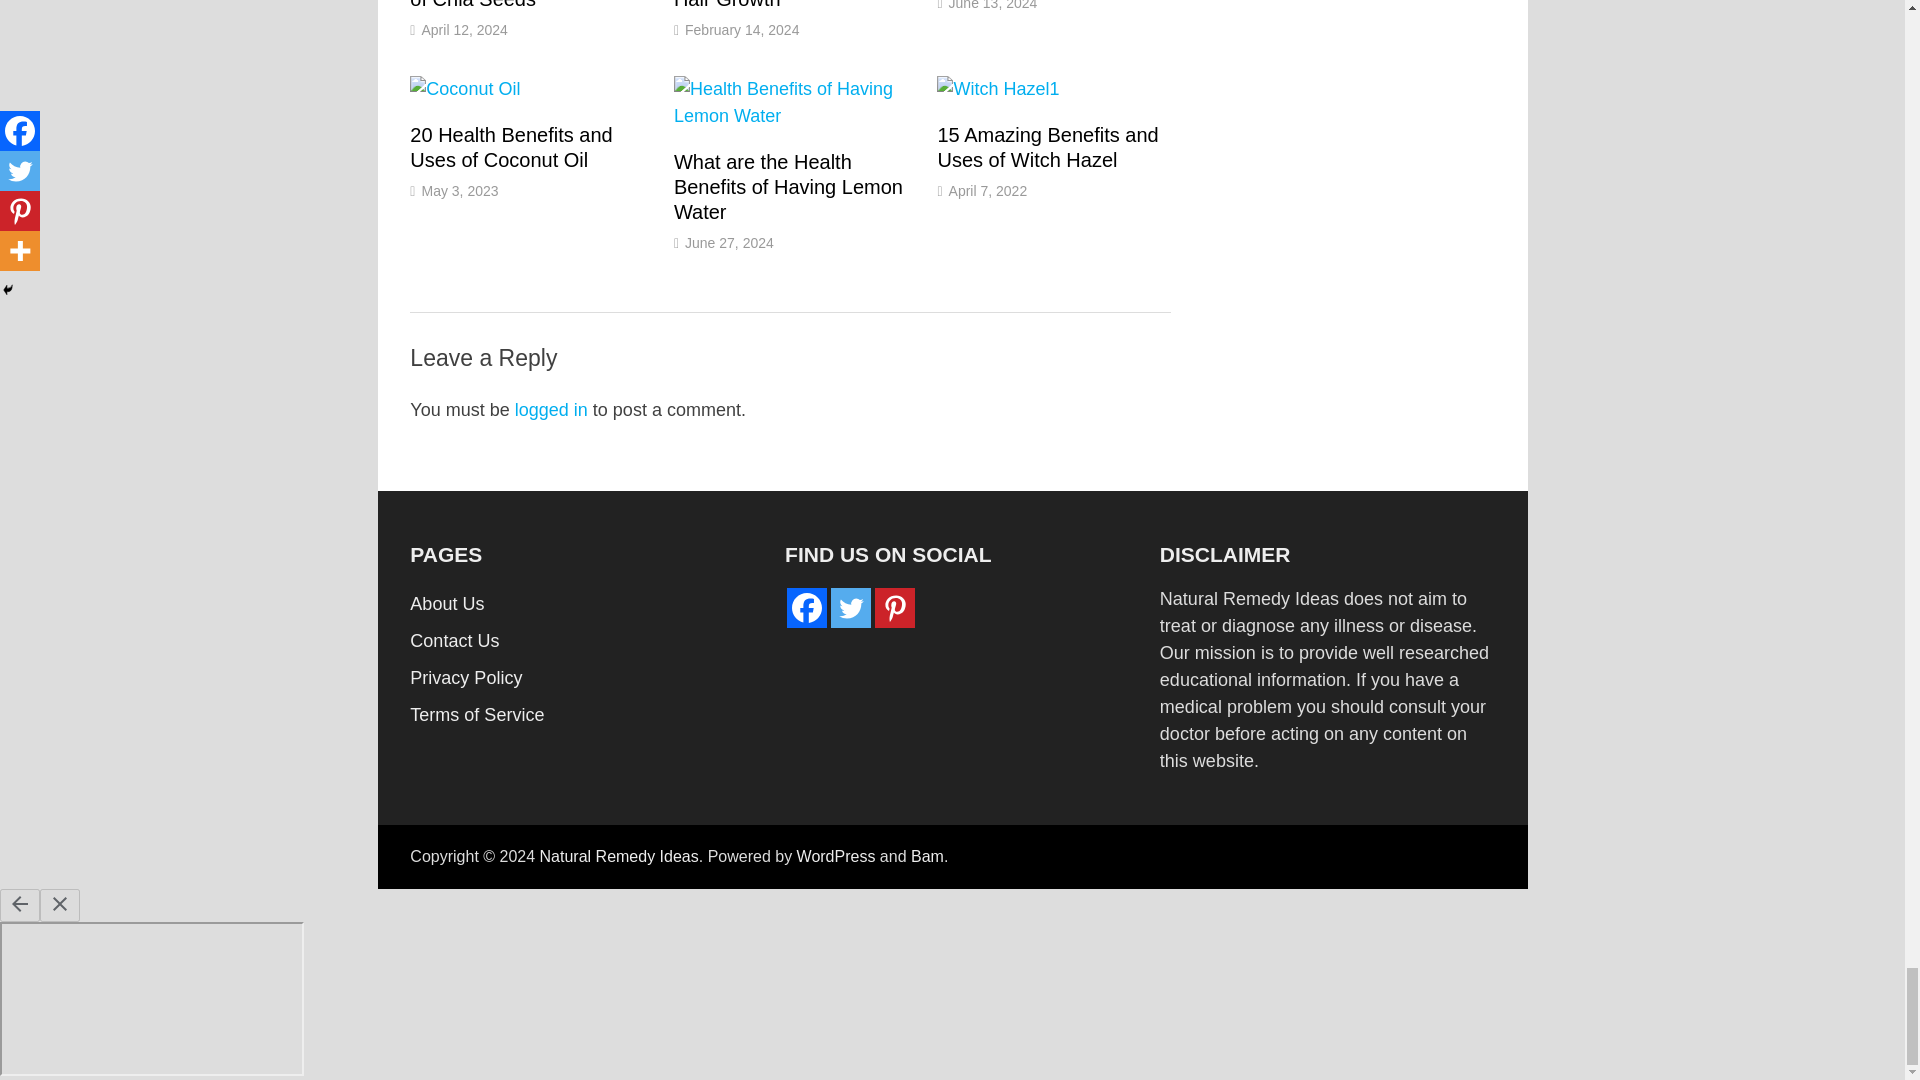  What do you see at coordinates (788, 4) in the screenshot?
I see `18 Best Foods for Healthy Hair Growth` at bounding box center [788, 4].